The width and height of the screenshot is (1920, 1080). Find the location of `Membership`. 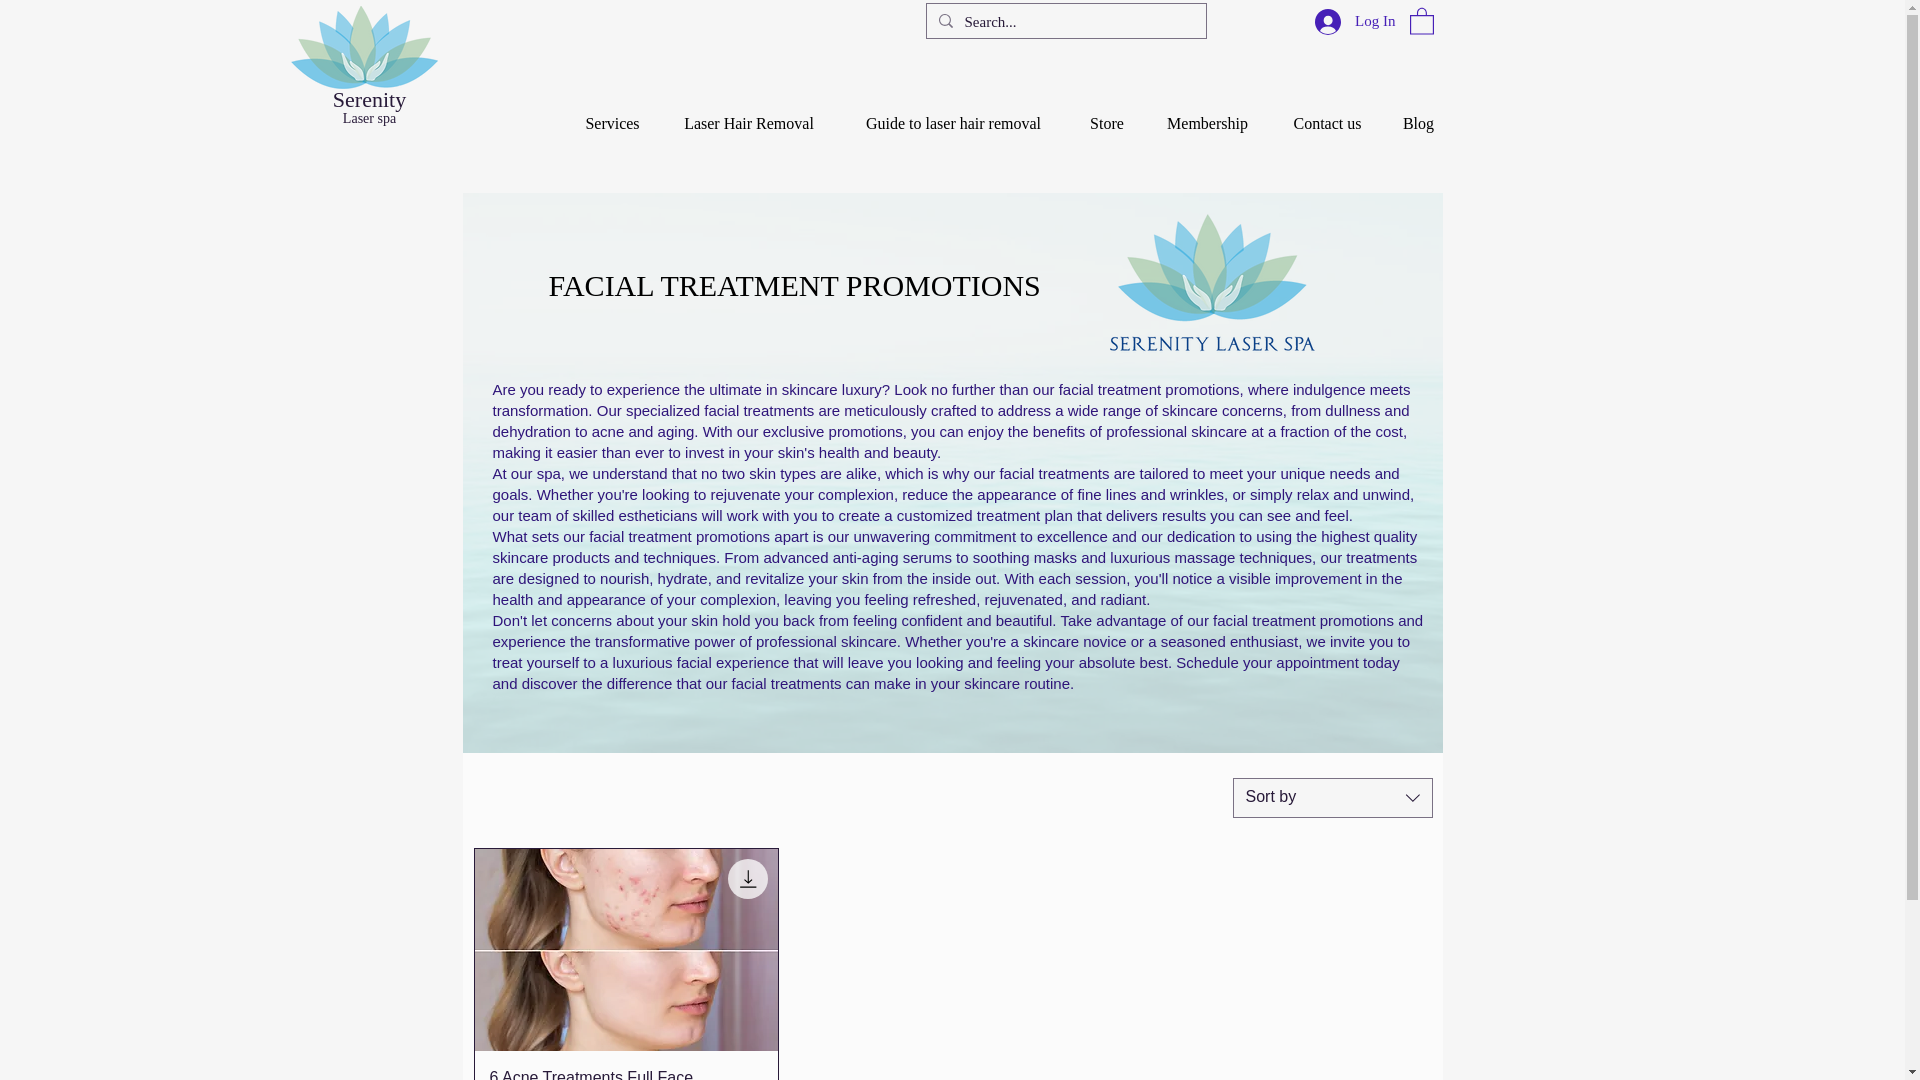

Membership is located at coordinates (1206, 114).